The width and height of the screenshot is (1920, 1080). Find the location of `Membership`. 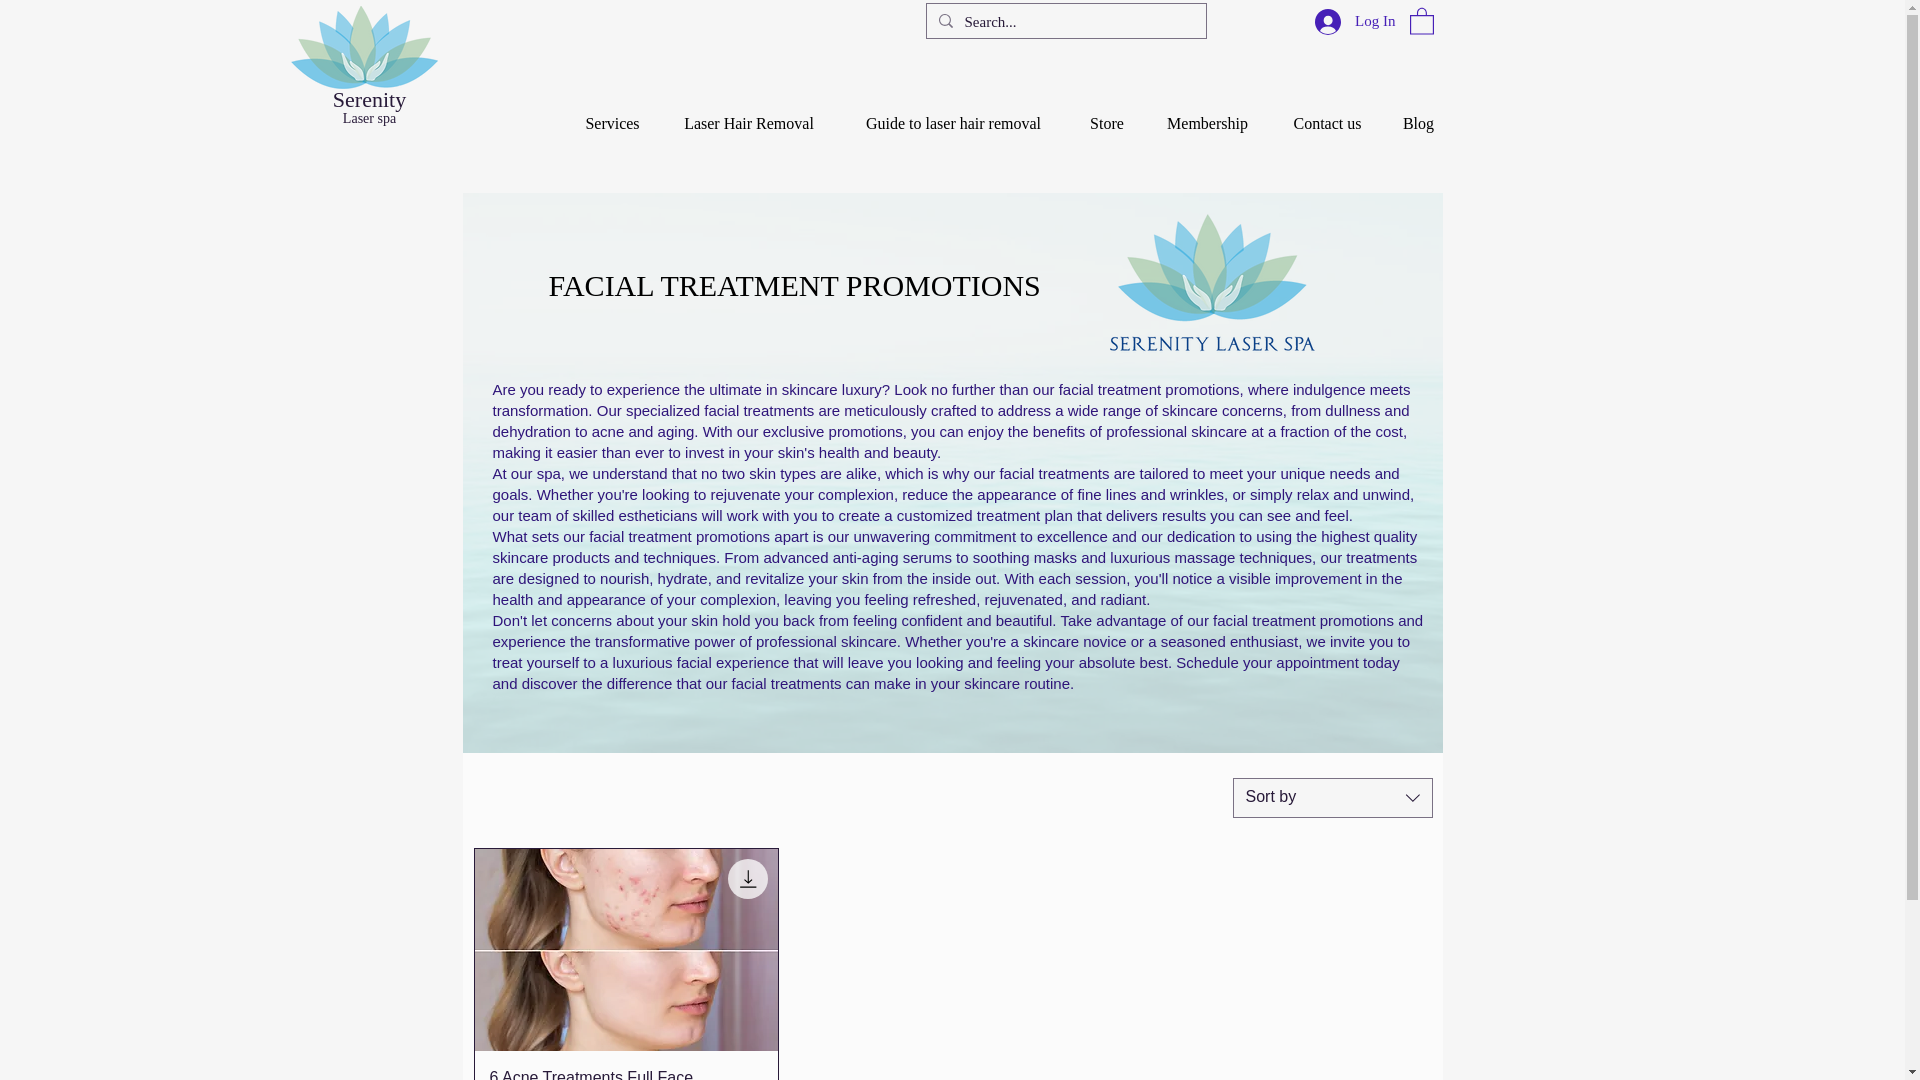

Membership is located at coordinates (1206, 114).